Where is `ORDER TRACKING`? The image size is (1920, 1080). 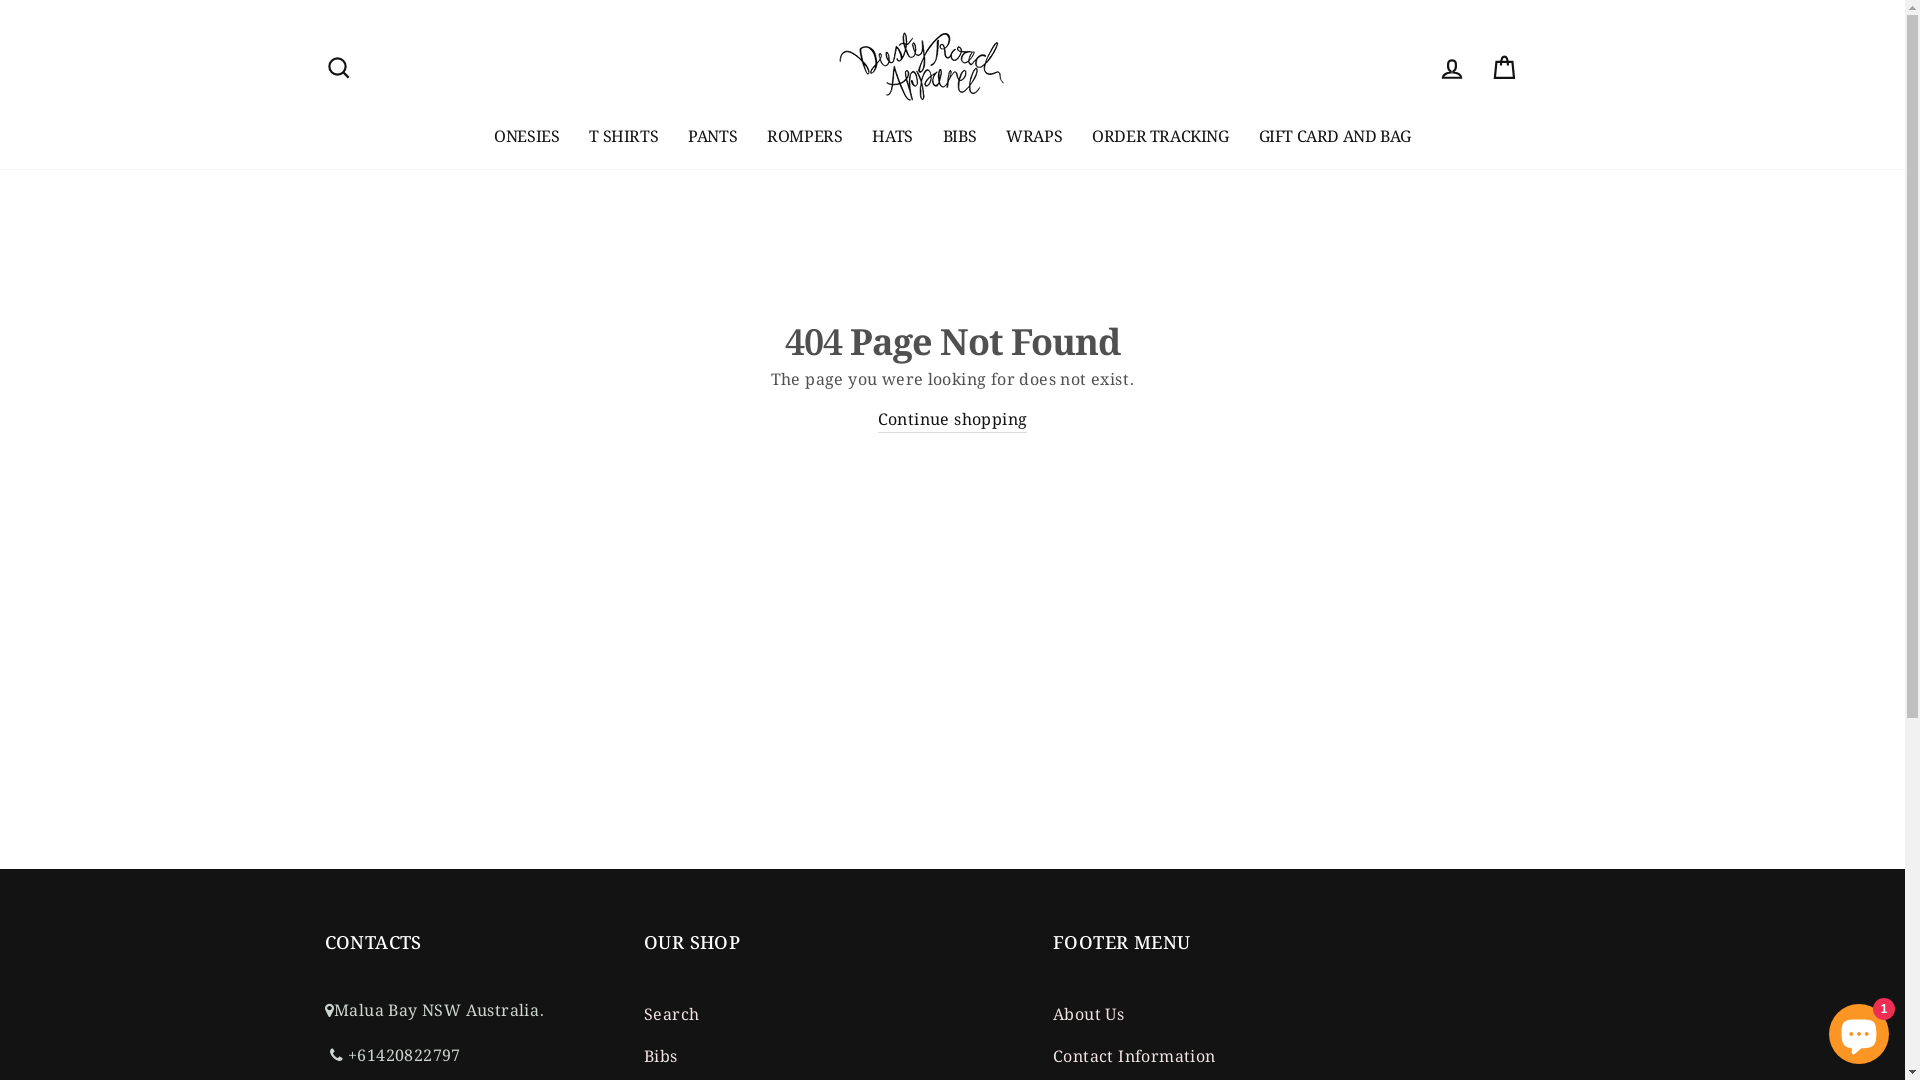 ORDER TRACKING is located at coordinates (1160, 135).